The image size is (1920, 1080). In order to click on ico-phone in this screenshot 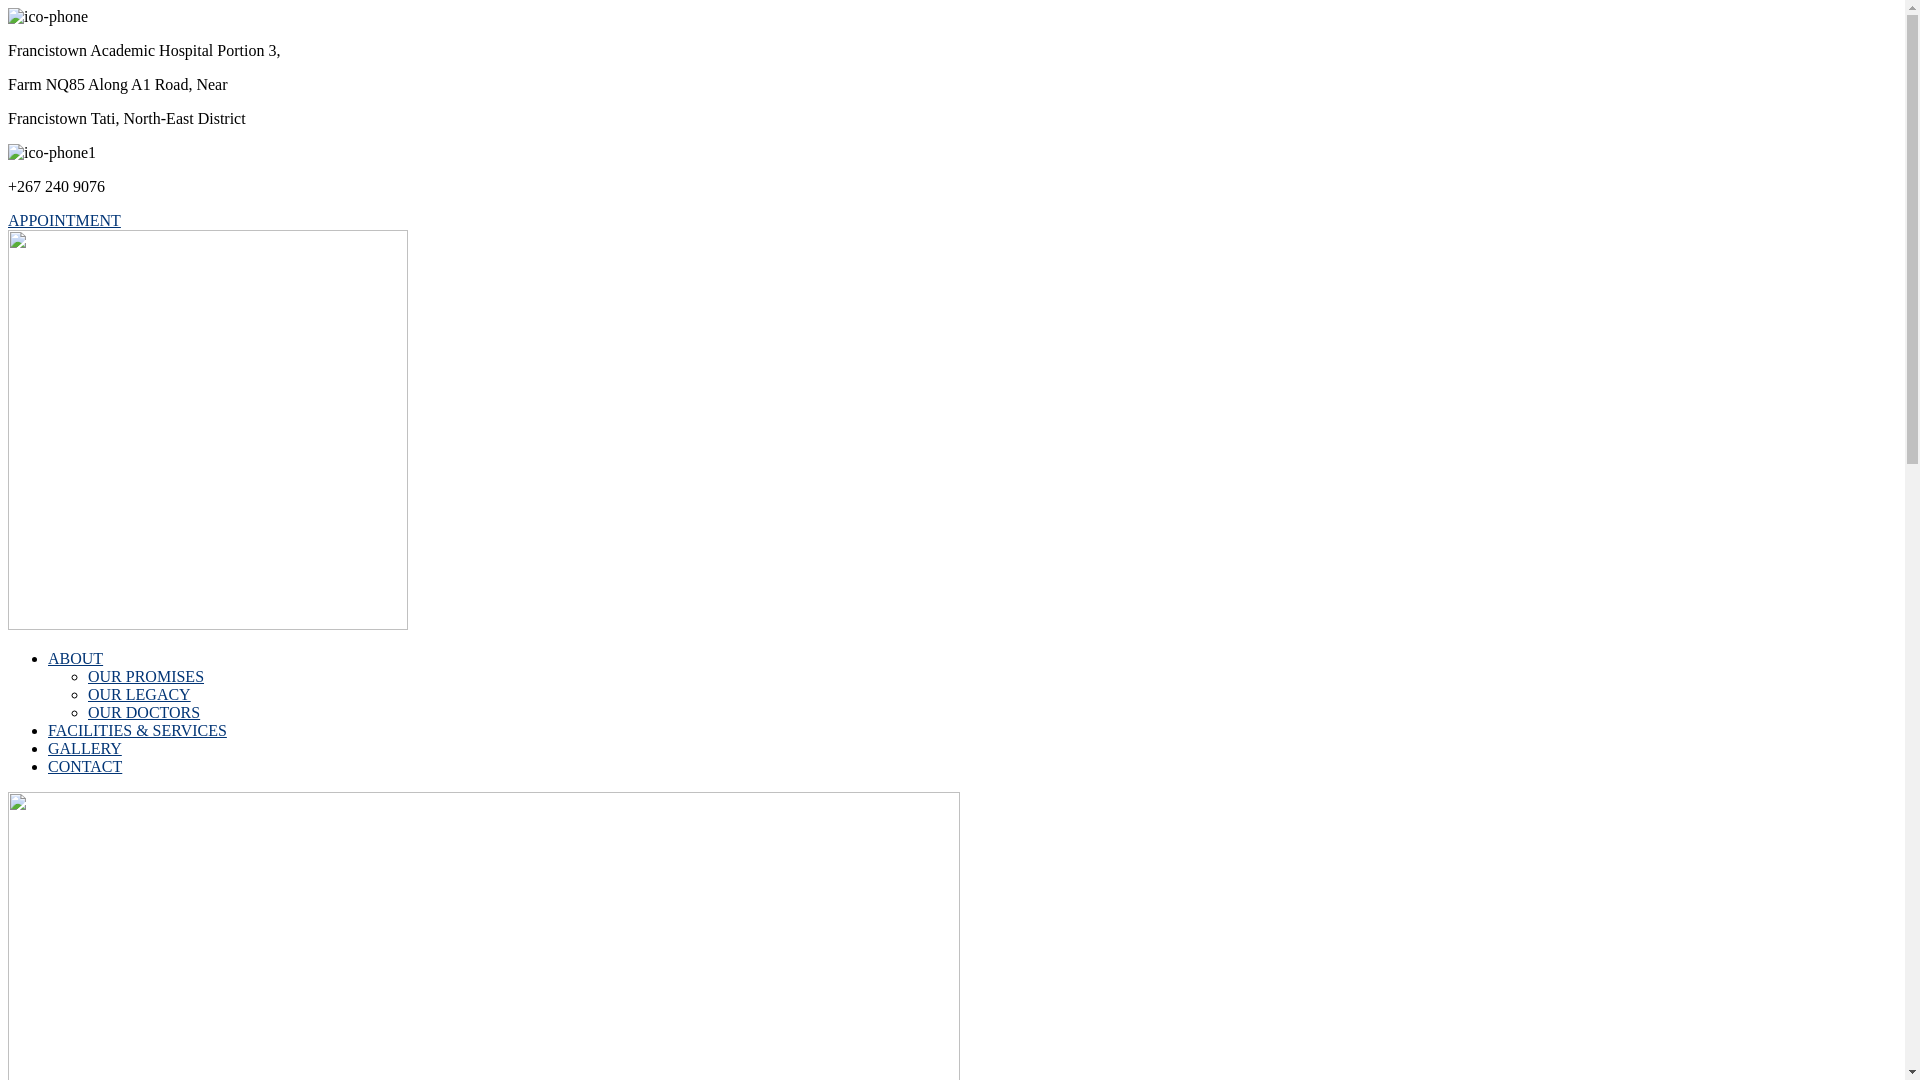, I will do `click(48, 17)`.